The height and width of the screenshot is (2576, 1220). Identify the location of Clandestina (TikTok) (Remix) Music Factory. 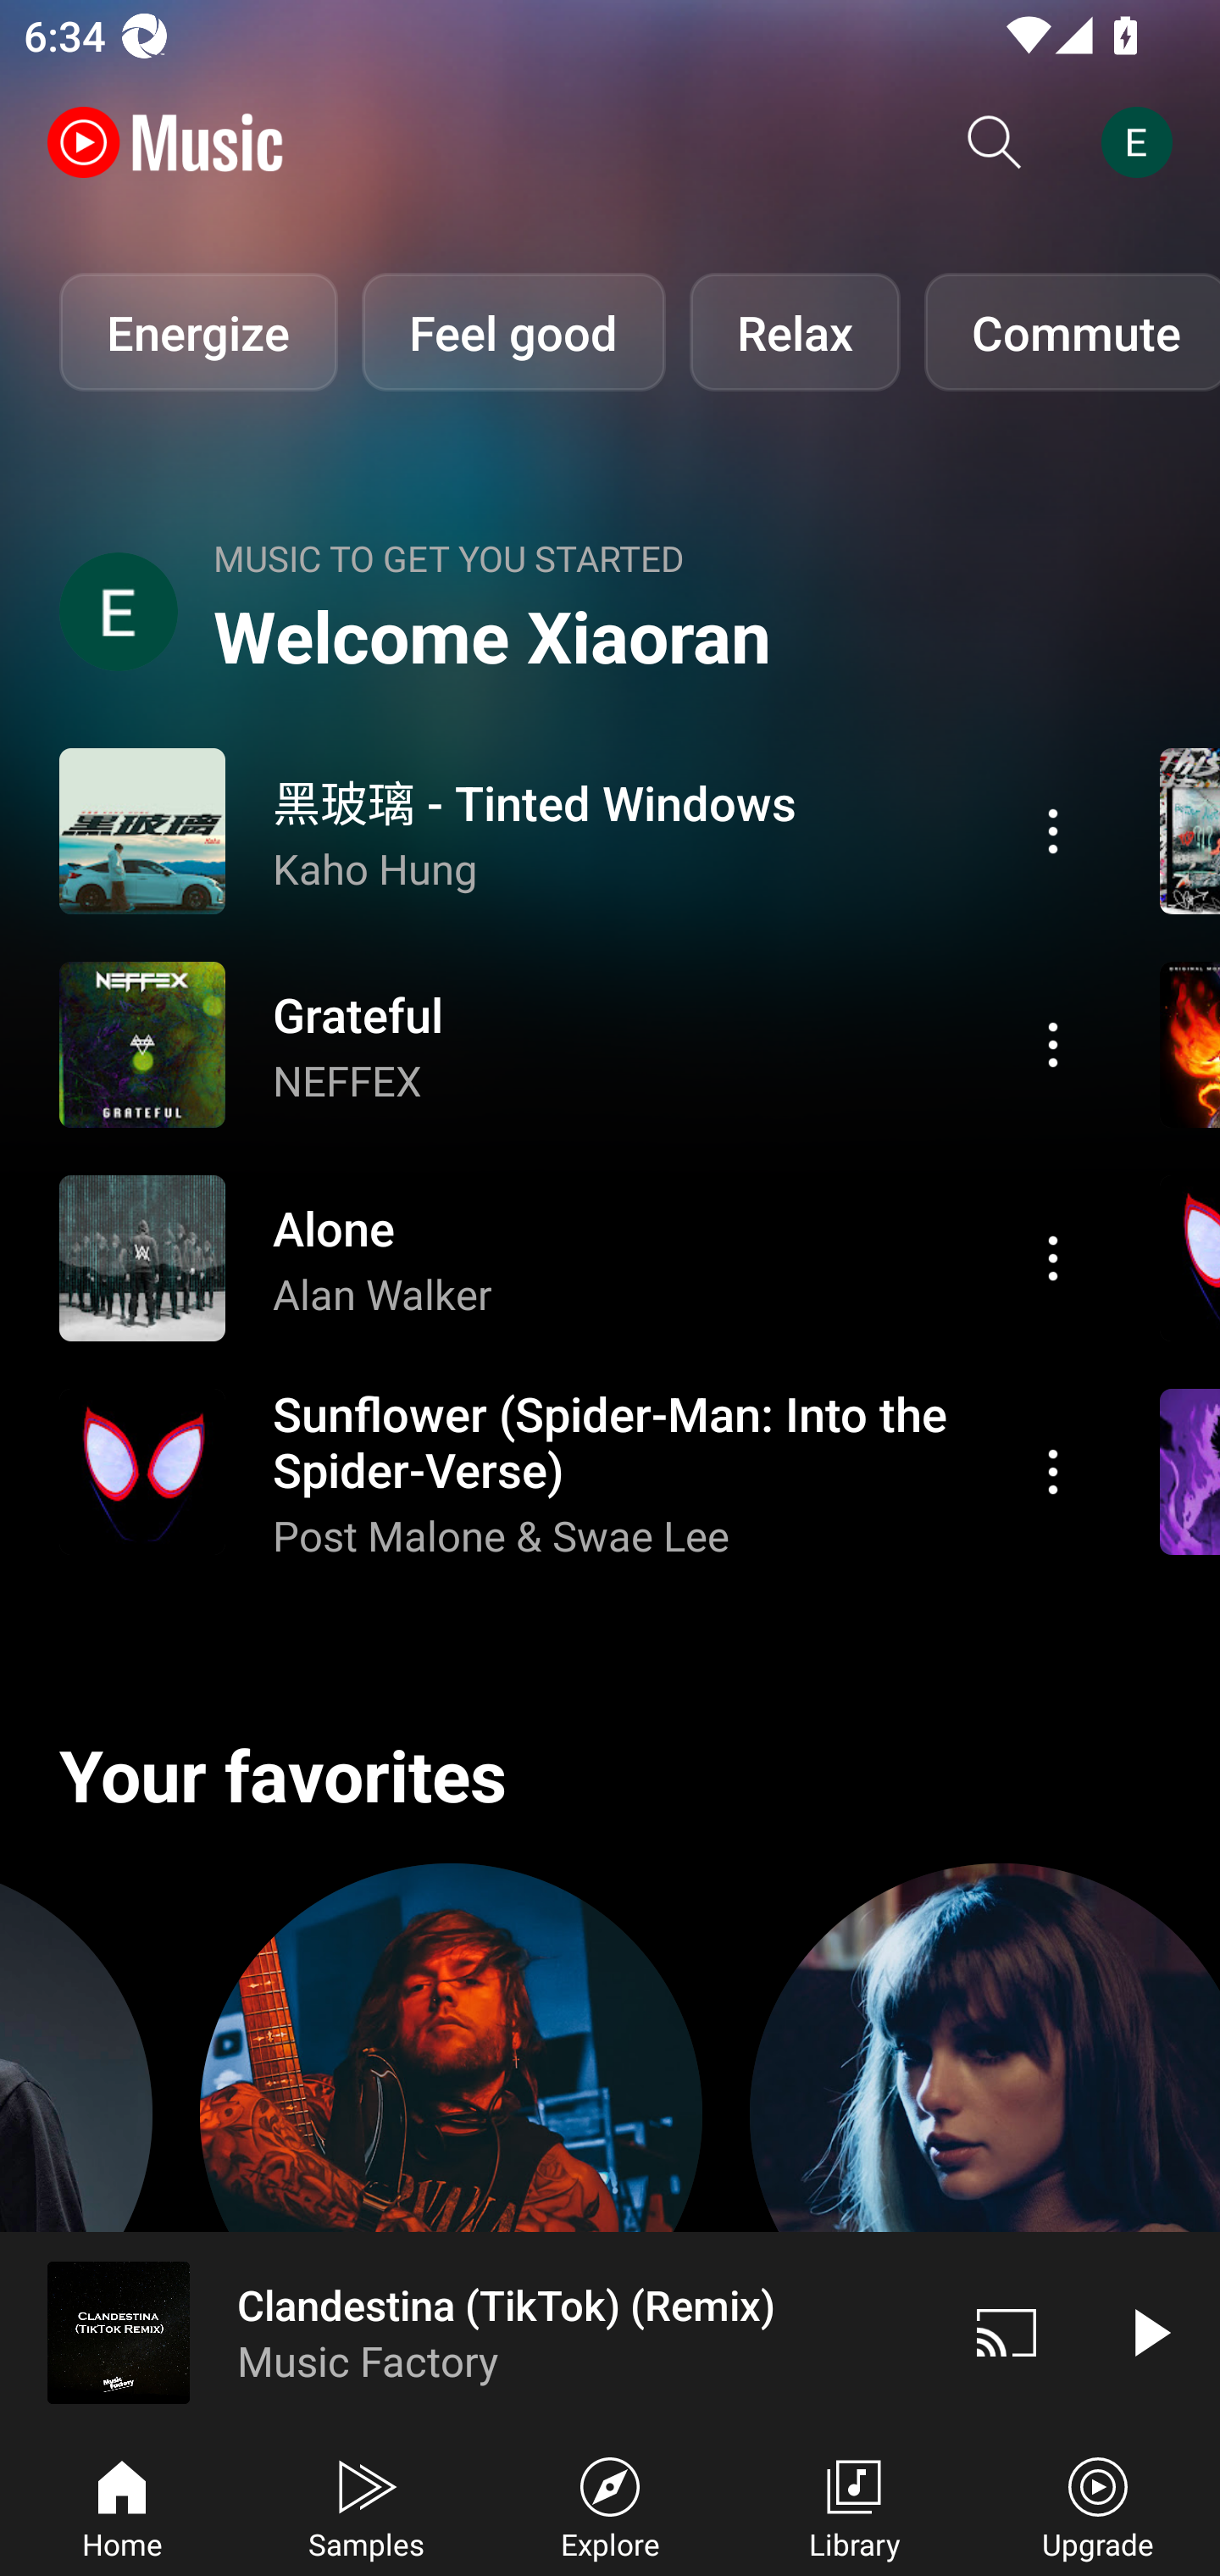
(468, 2332).